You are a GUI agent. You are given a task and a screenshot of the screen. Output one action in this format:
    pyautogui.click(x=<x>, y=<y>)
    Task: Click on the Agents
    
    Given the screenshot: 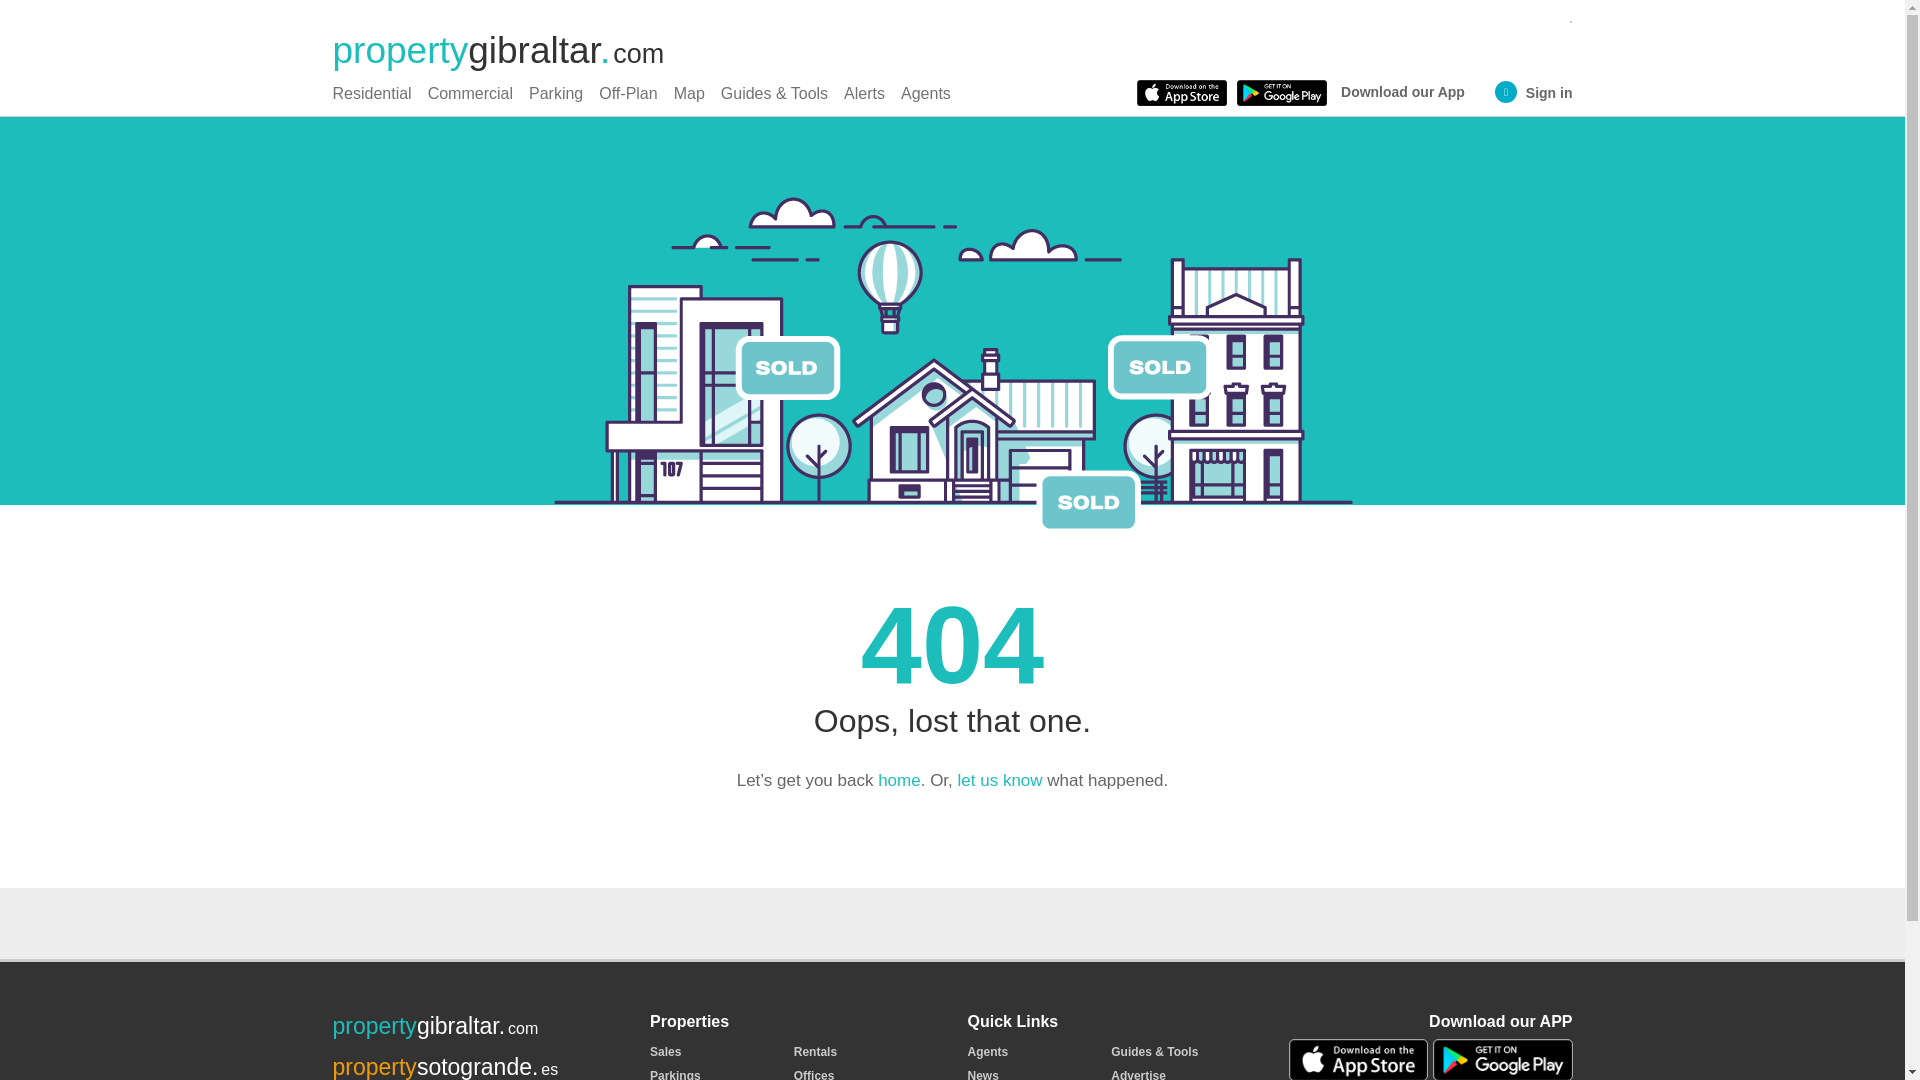 What is the action you would take?
    pyautogui.click(x=925, y=98)
    